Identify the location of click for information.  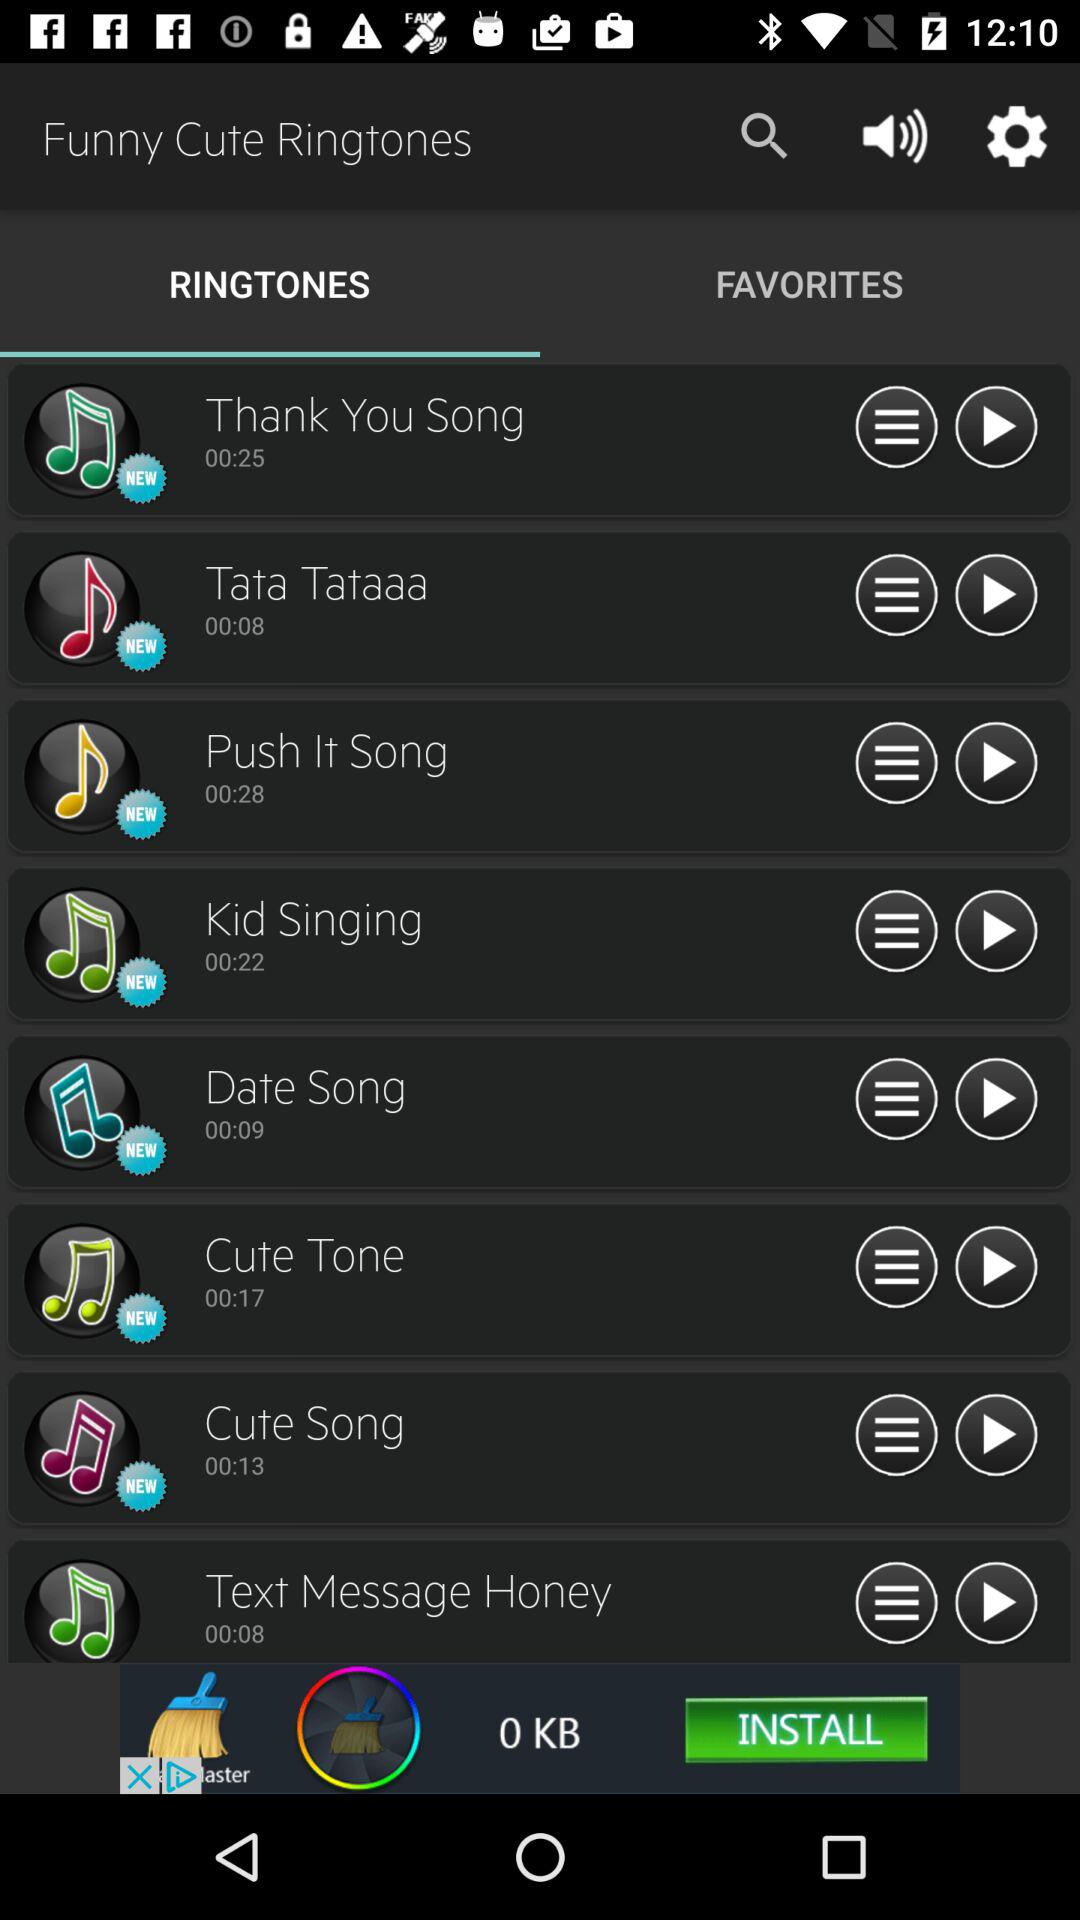
(896, 932).